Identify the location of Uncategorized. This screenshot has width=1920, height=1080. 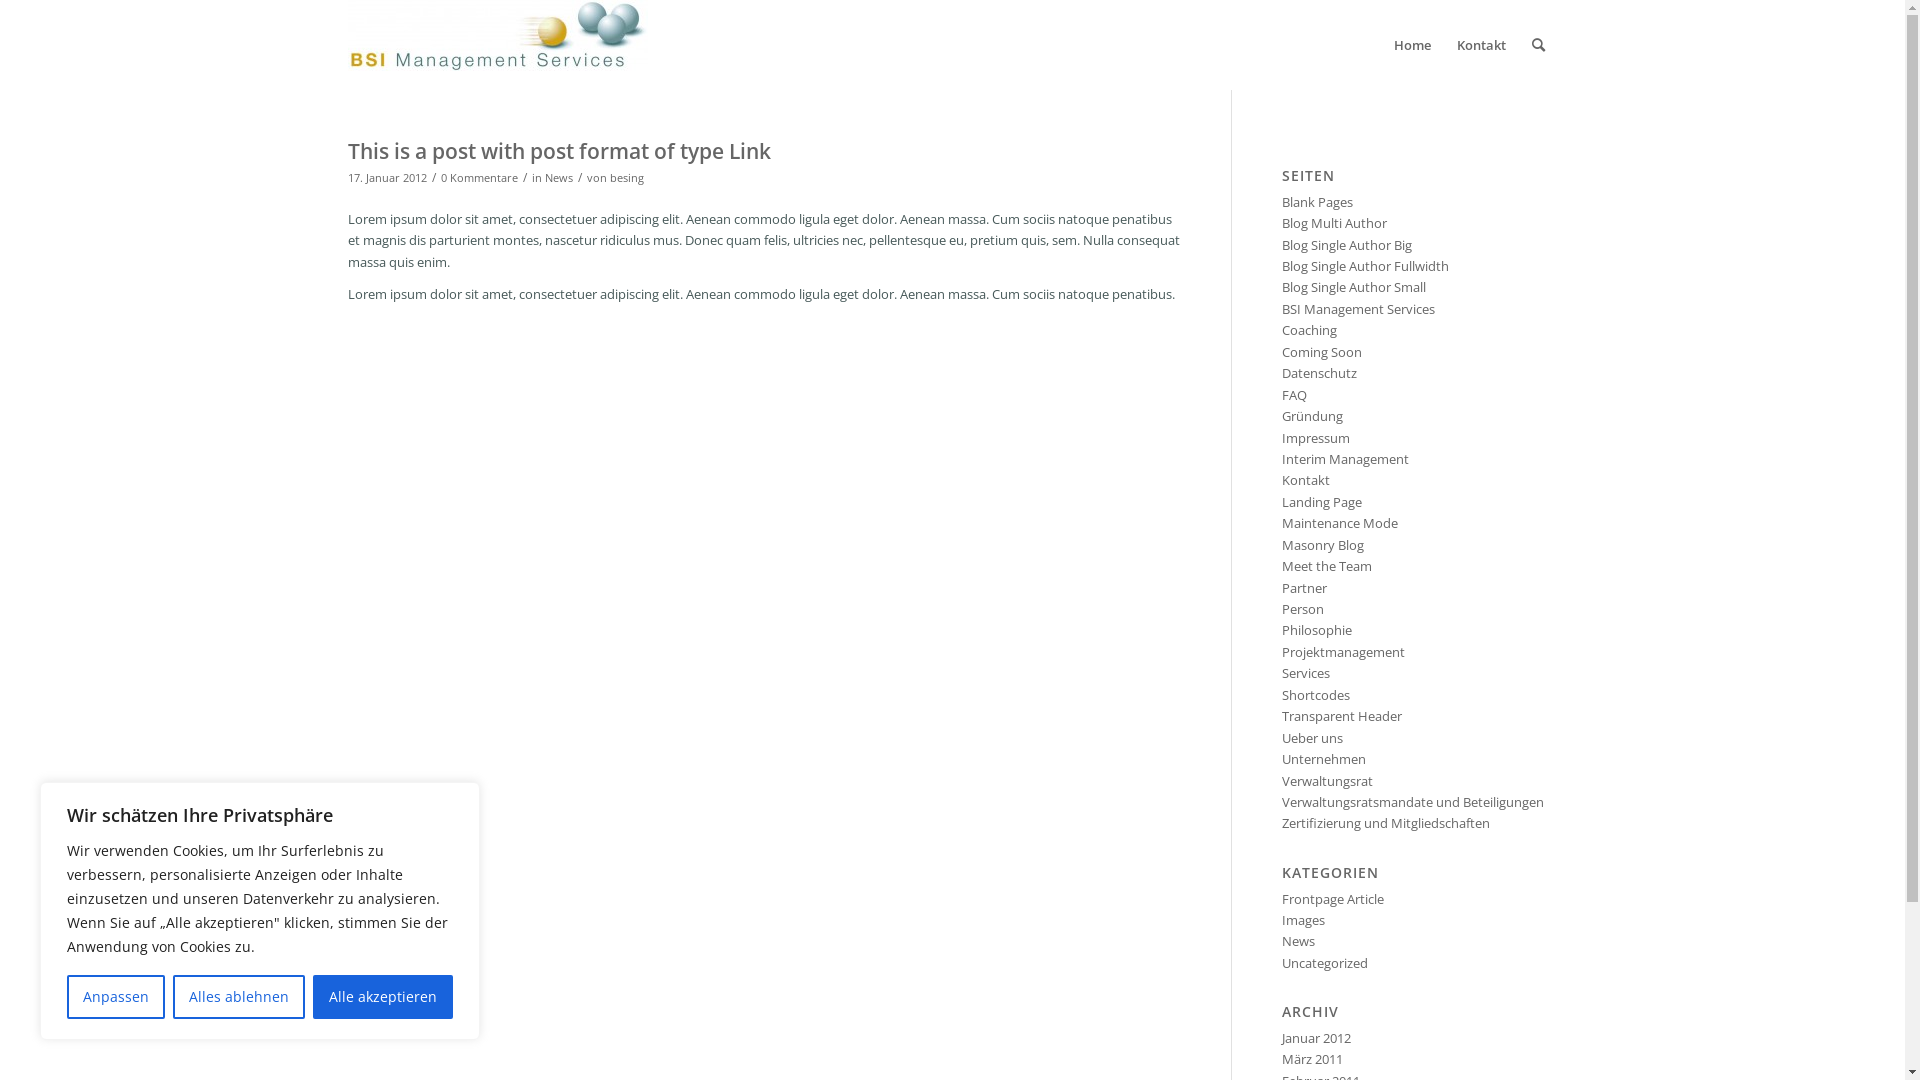
(1325, 963).